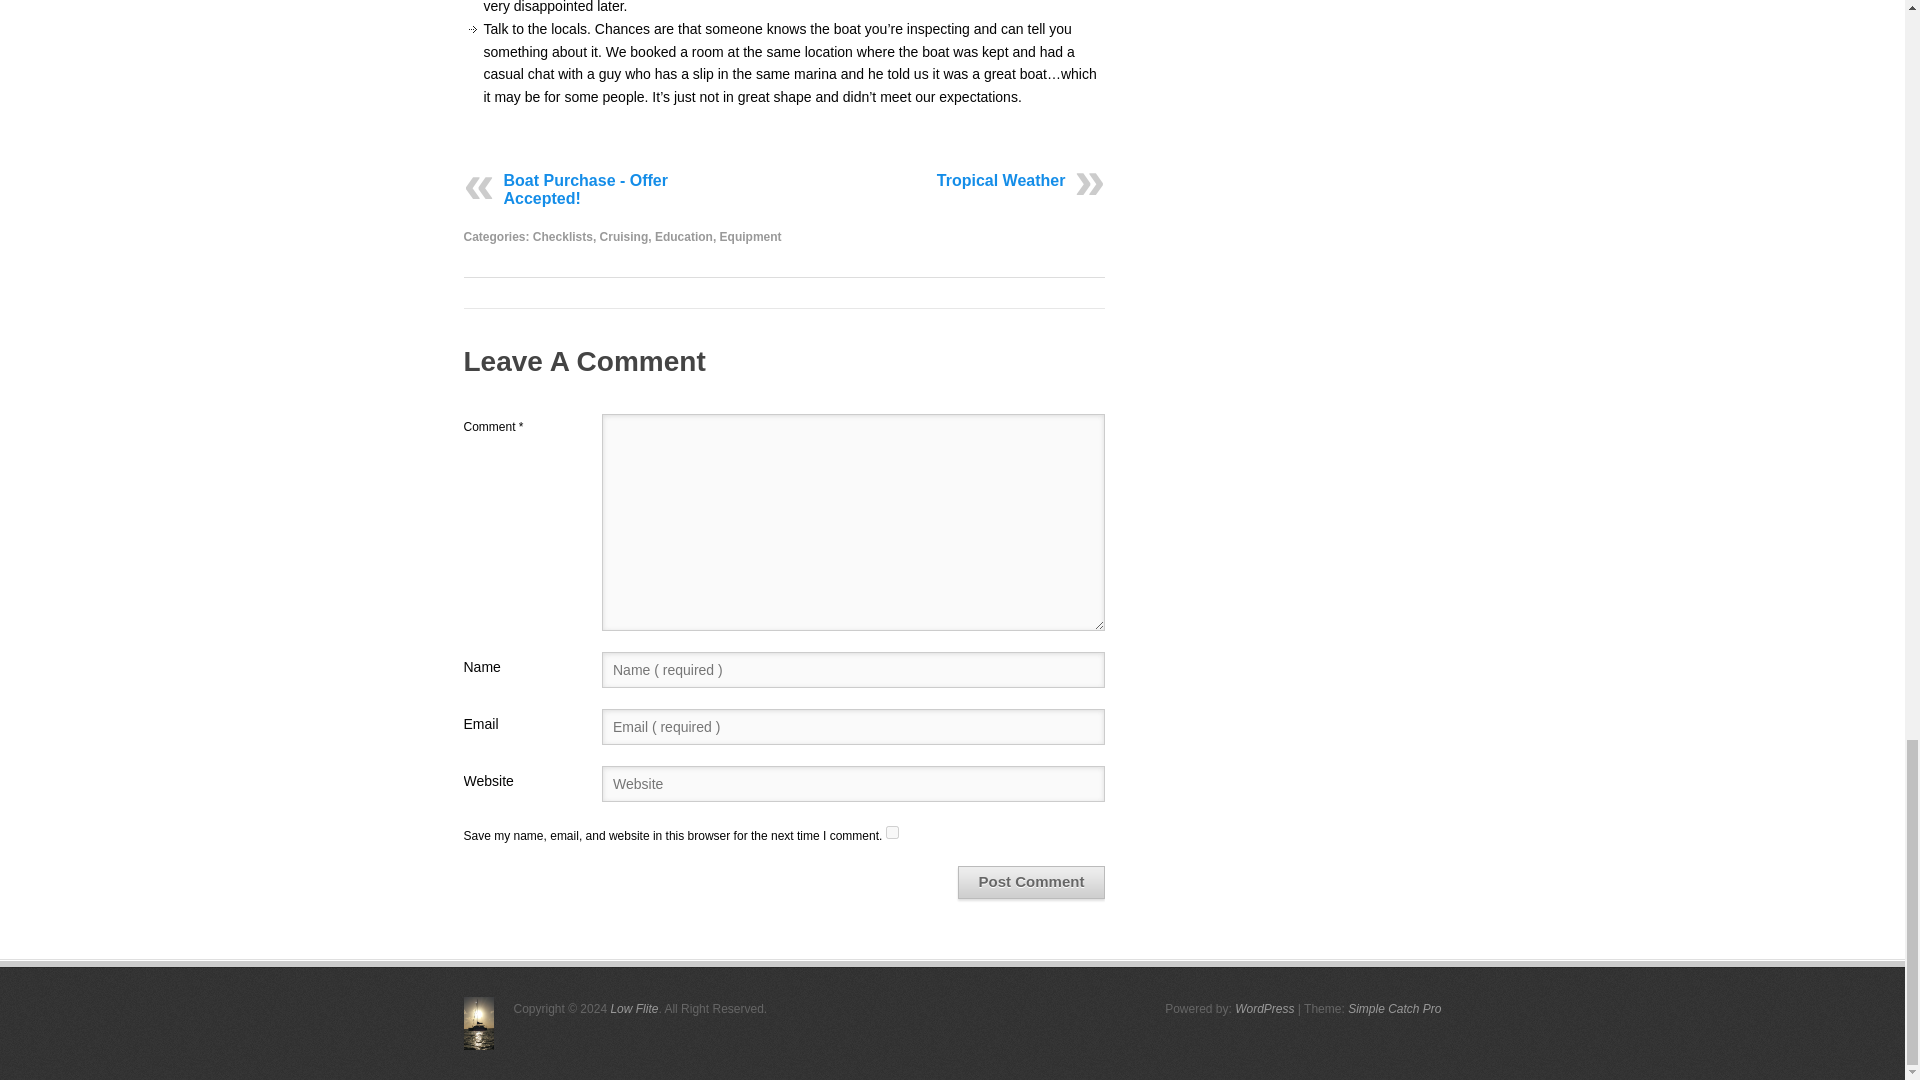  I want to click on Checklists, so click(563, 236).